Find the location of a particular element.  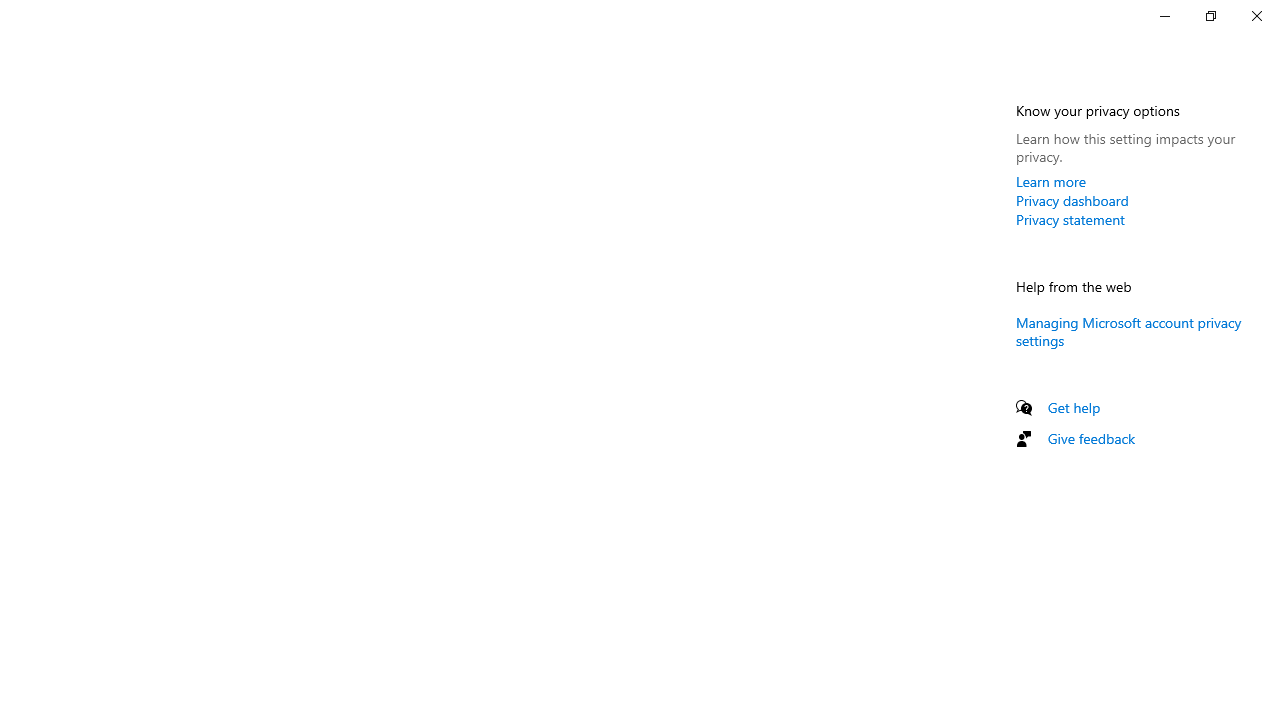

Privacy statement is located at coordinates (1070, 219).